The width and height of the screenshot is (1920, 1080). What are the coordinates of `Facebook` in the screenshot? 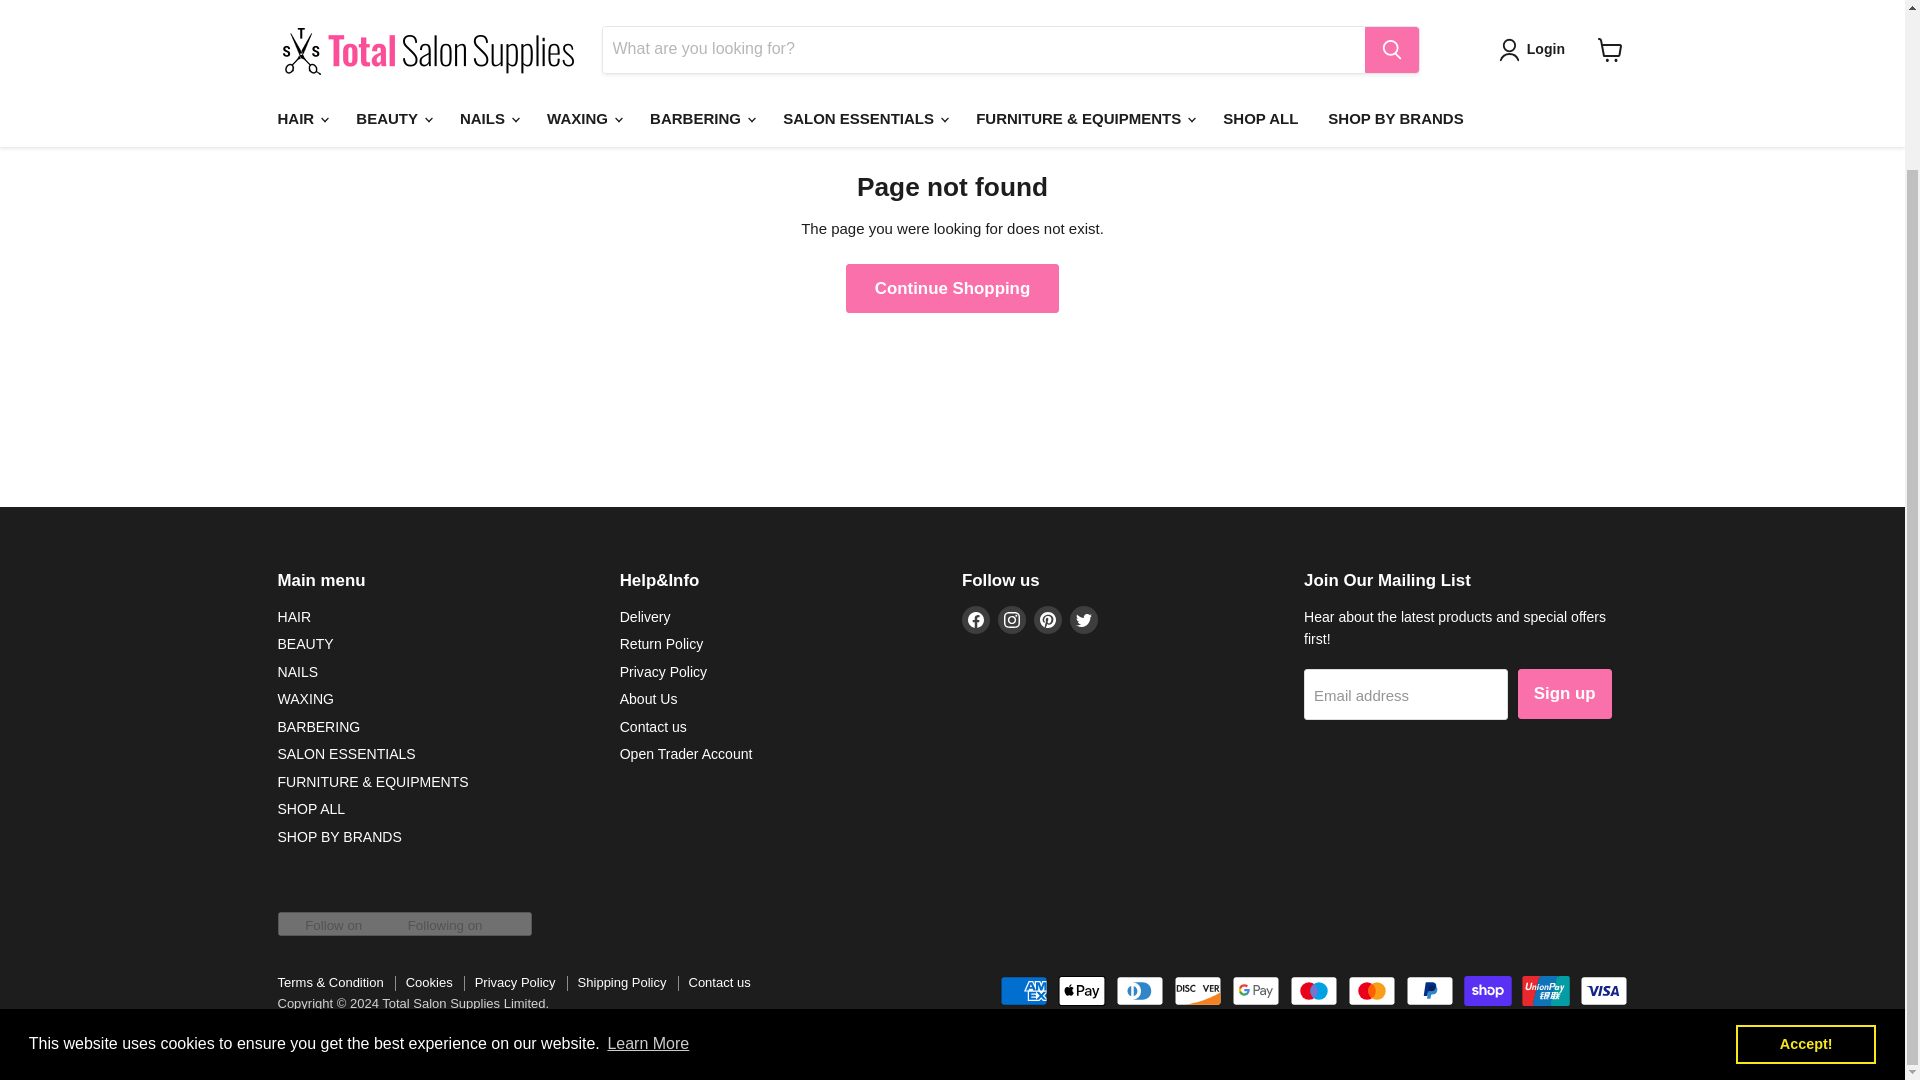 It's located at (976, 619).